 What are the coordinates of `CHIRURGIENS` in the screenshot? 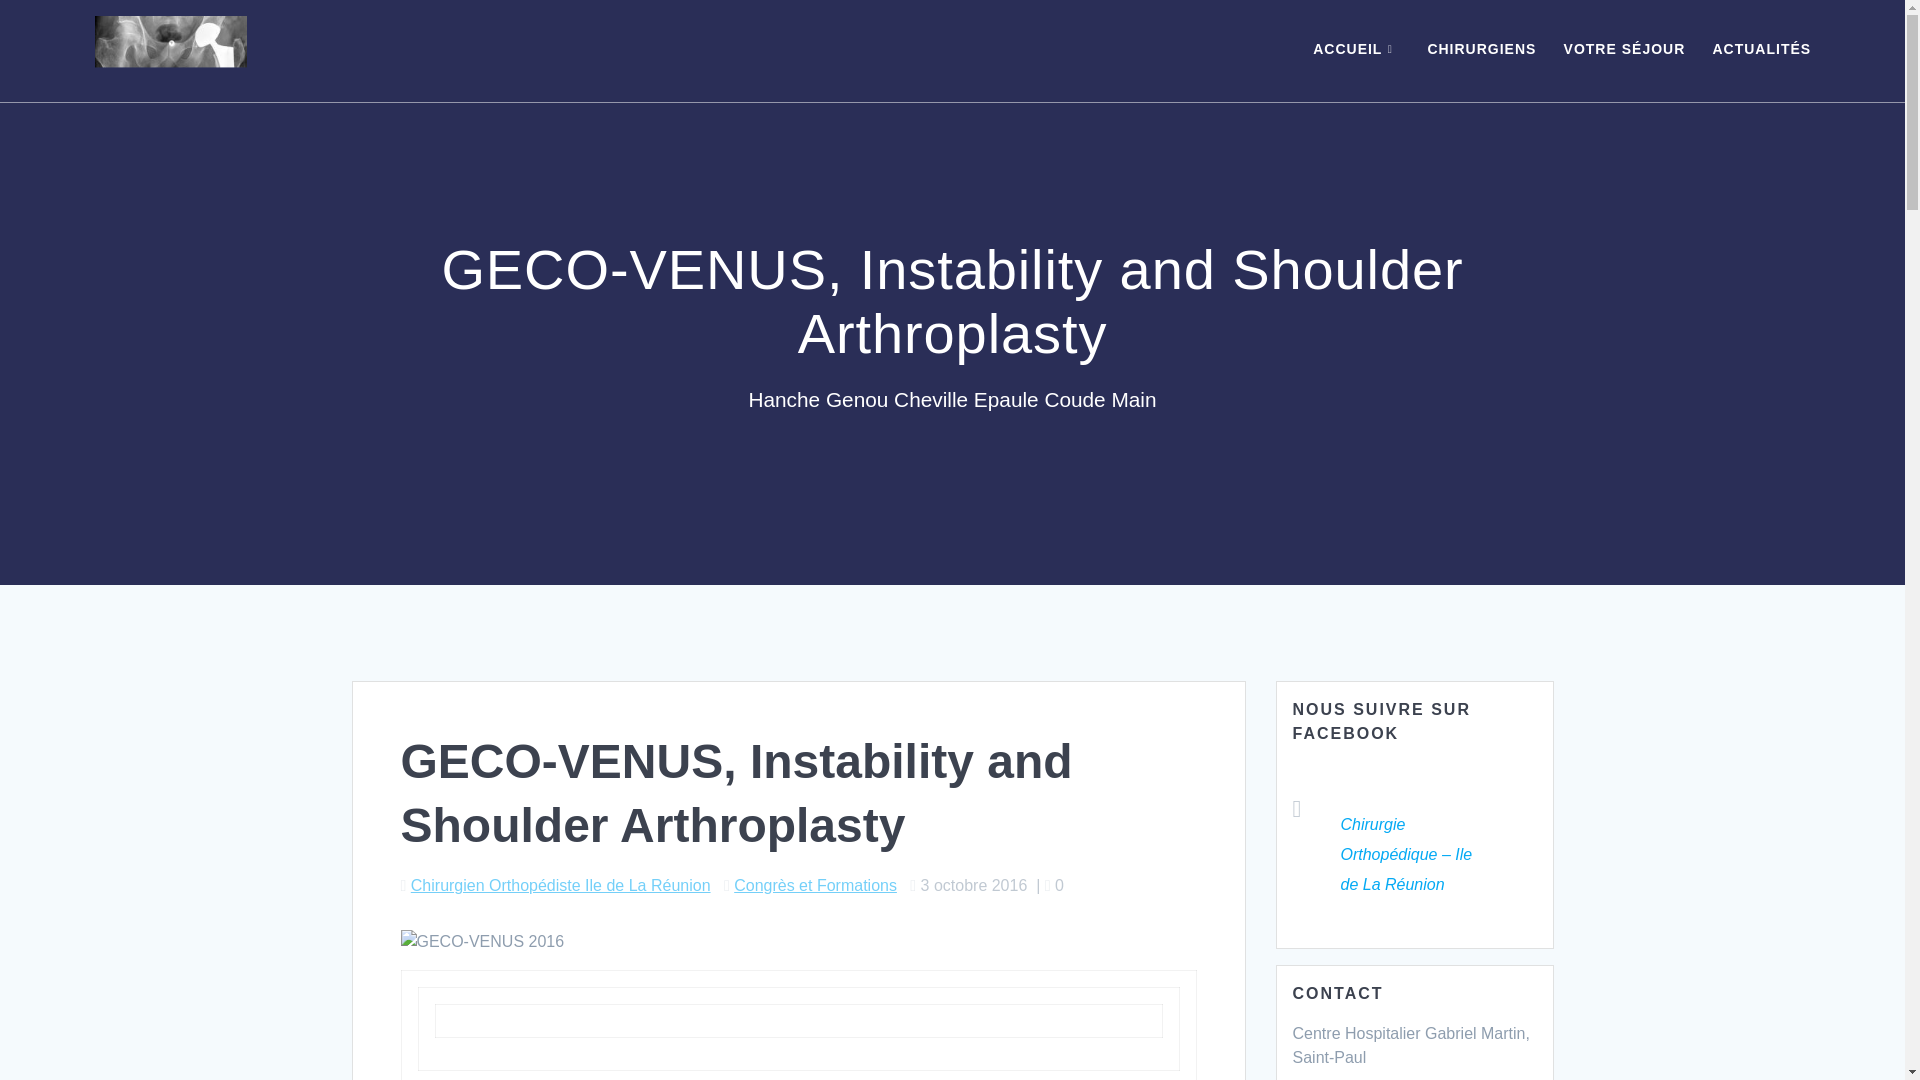 It's located at (1481, 50).